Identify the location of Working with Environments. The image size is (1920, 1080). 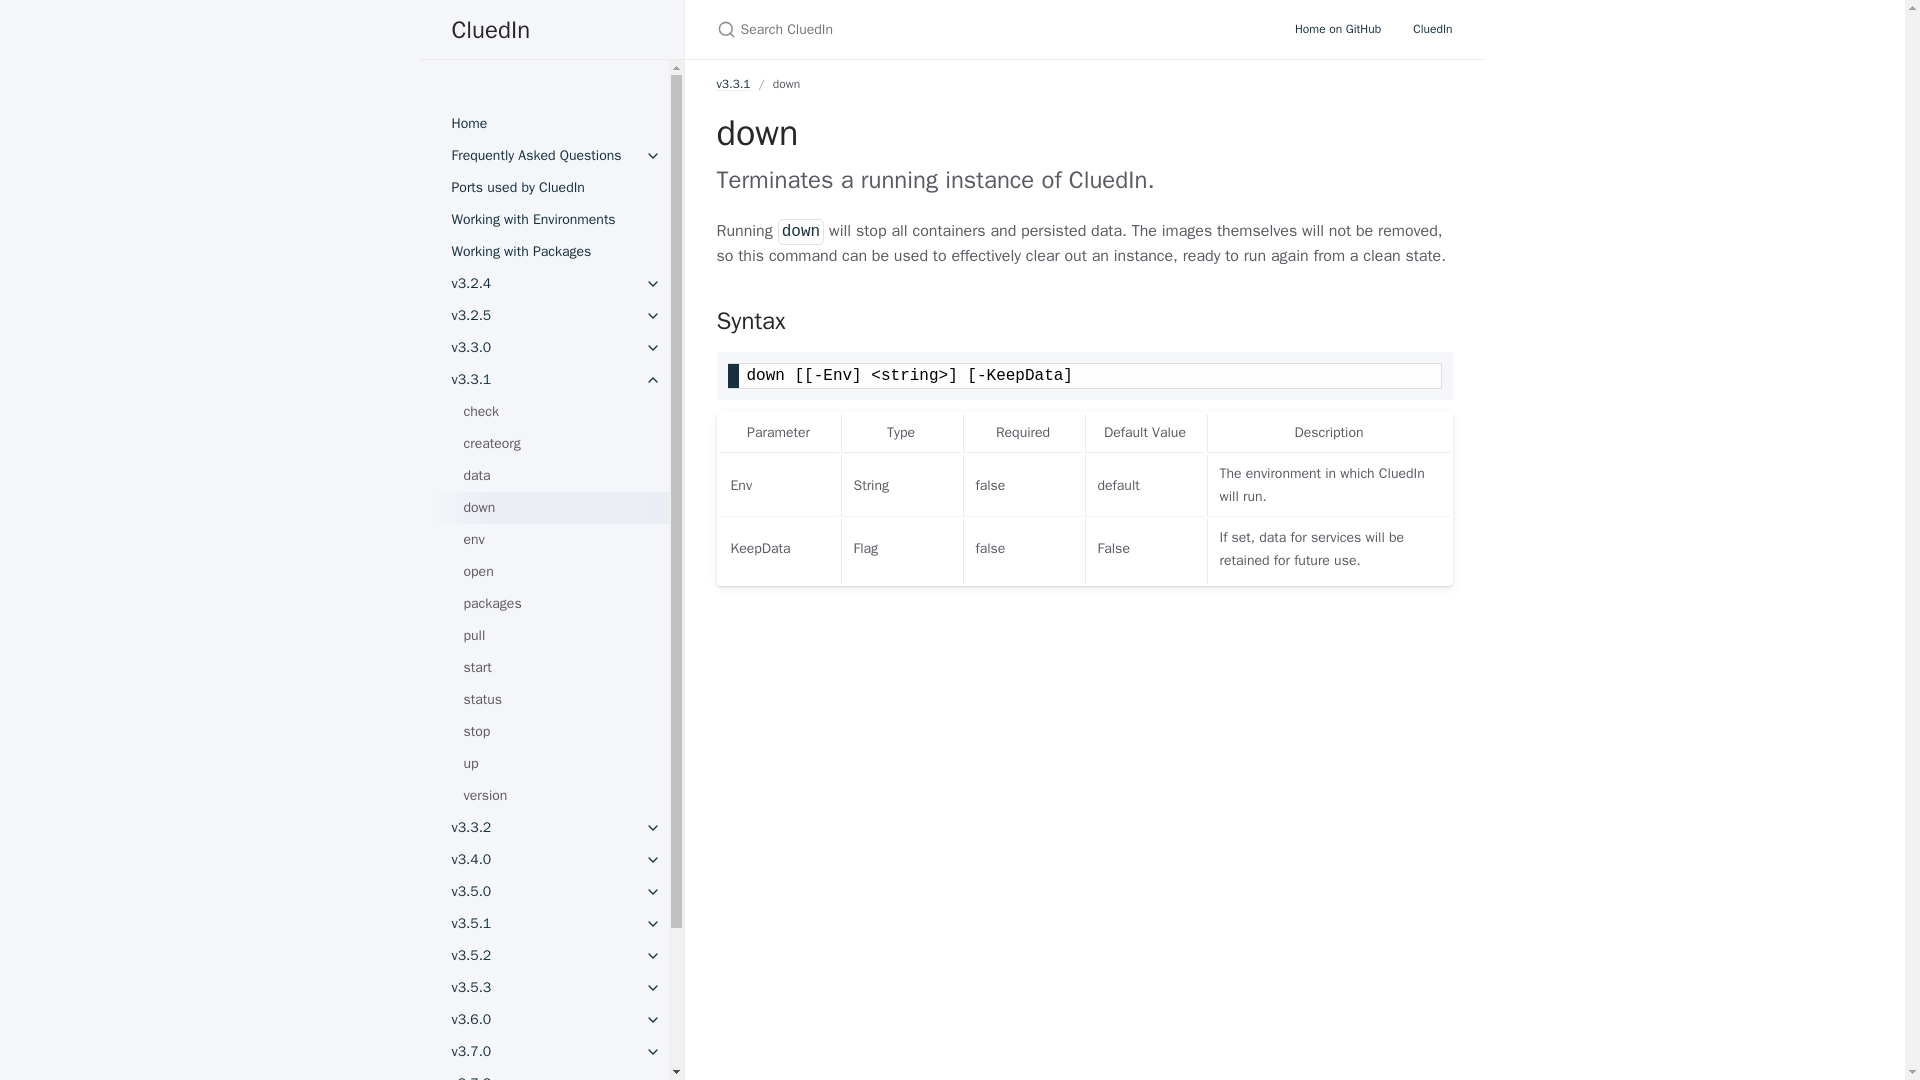
(544, 220).